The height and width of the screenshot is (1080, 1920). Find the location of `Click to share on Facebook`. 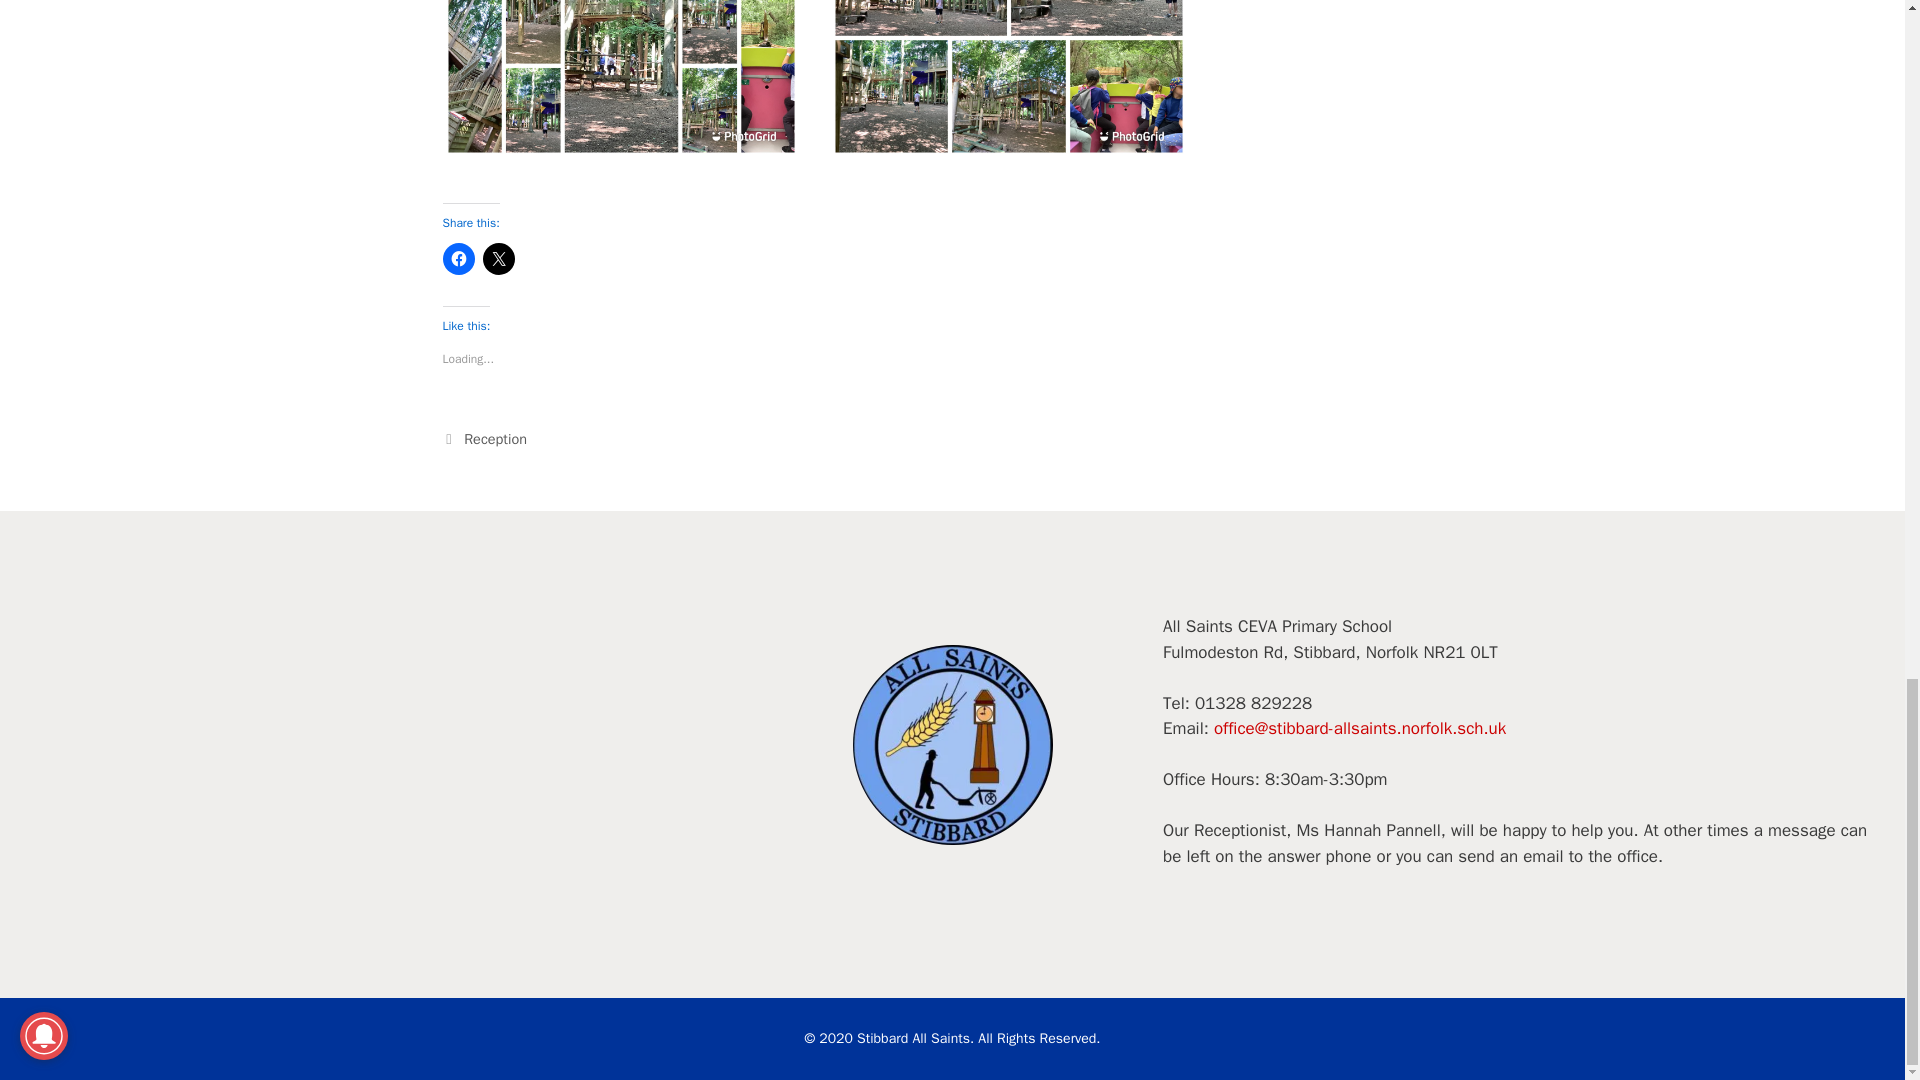

Click to share on Facebook is located at coordinates (458, 259).